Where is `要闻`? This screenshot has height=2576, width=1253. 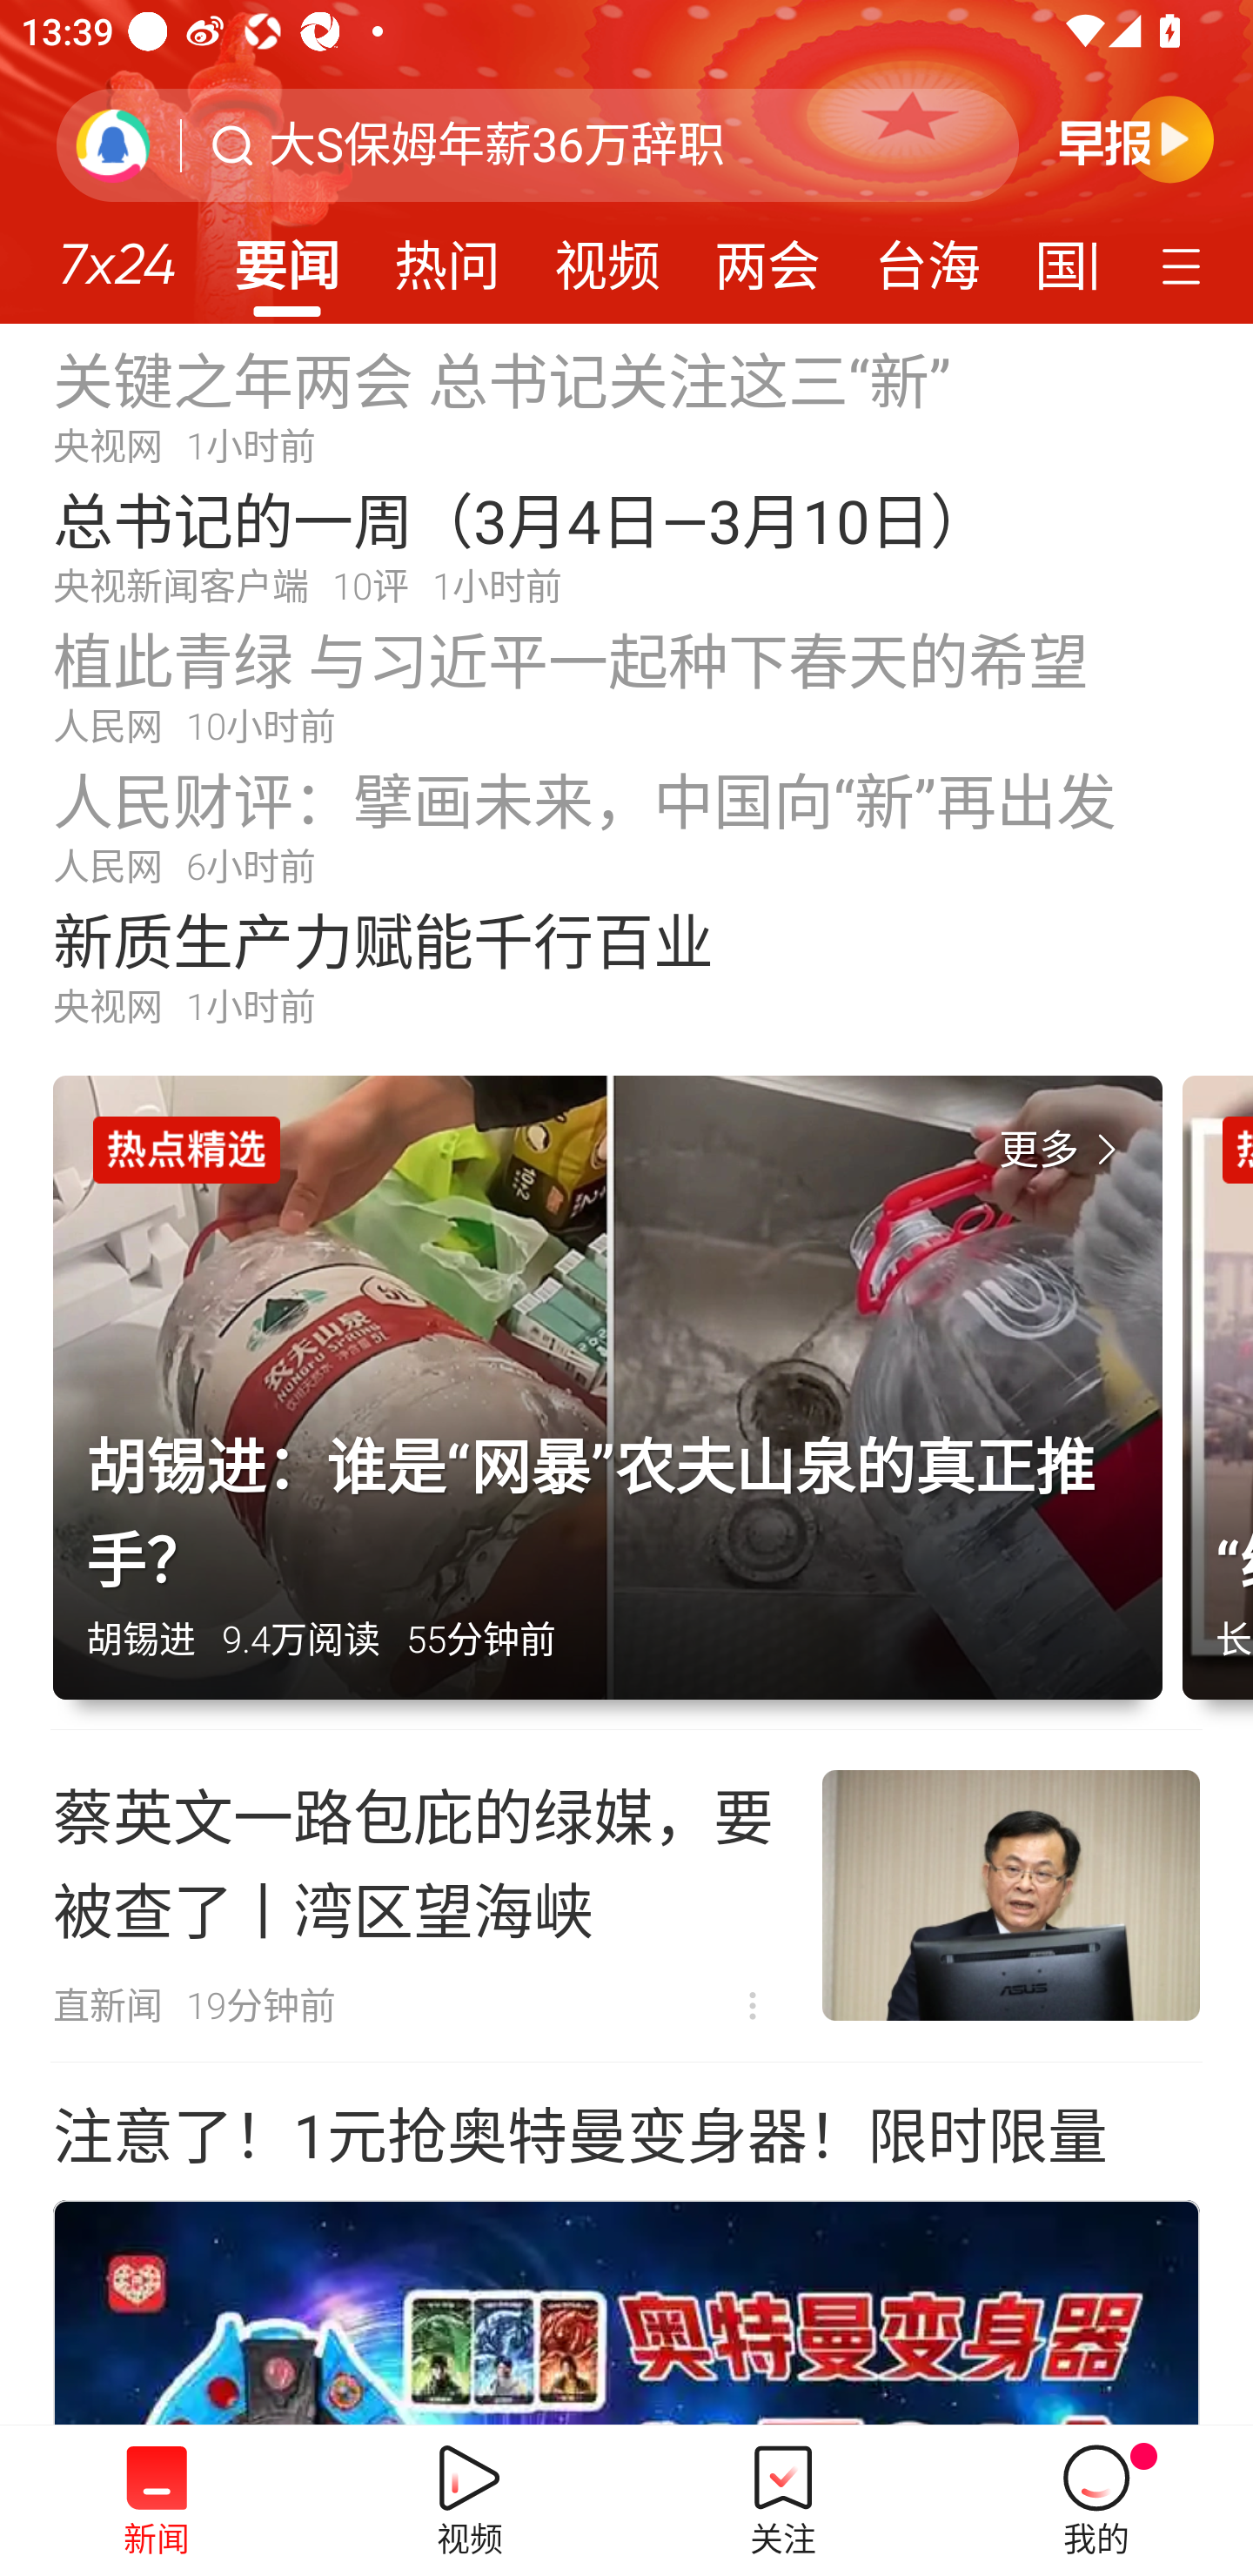 要闻 is located at coordinates (286, 256).